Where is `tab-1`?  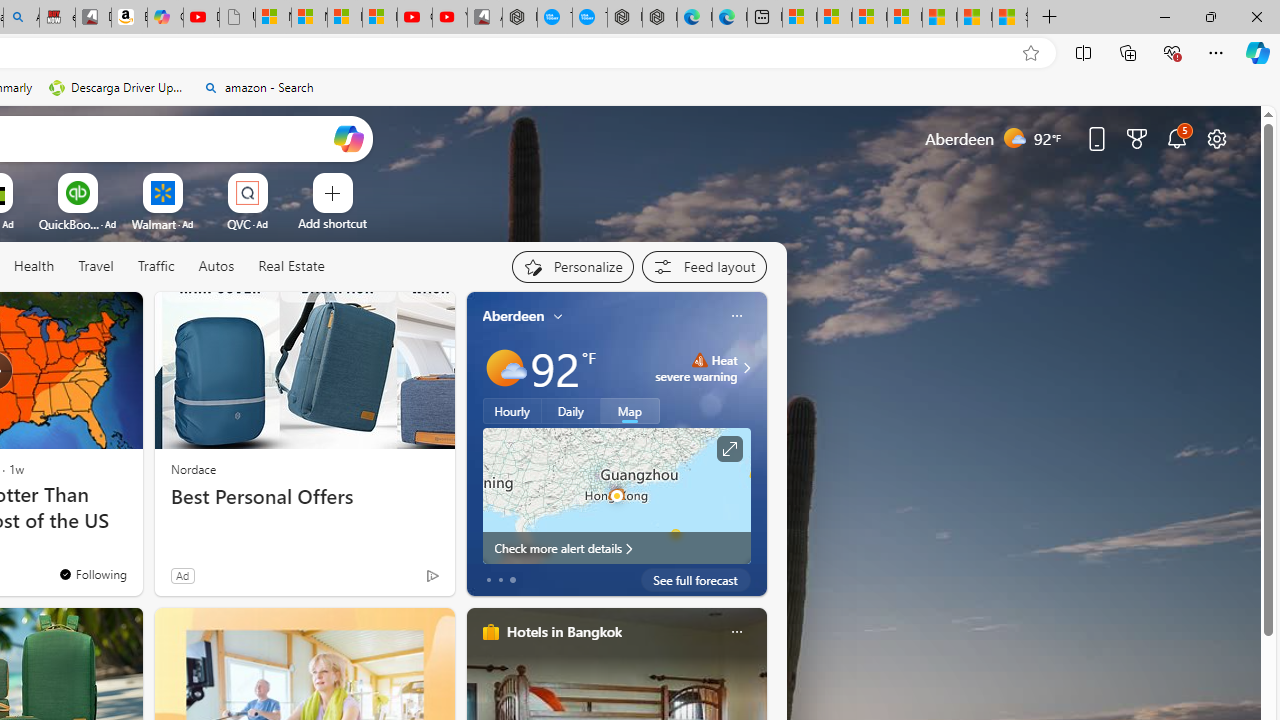
tab-1 is located at coordinates (500, 580).